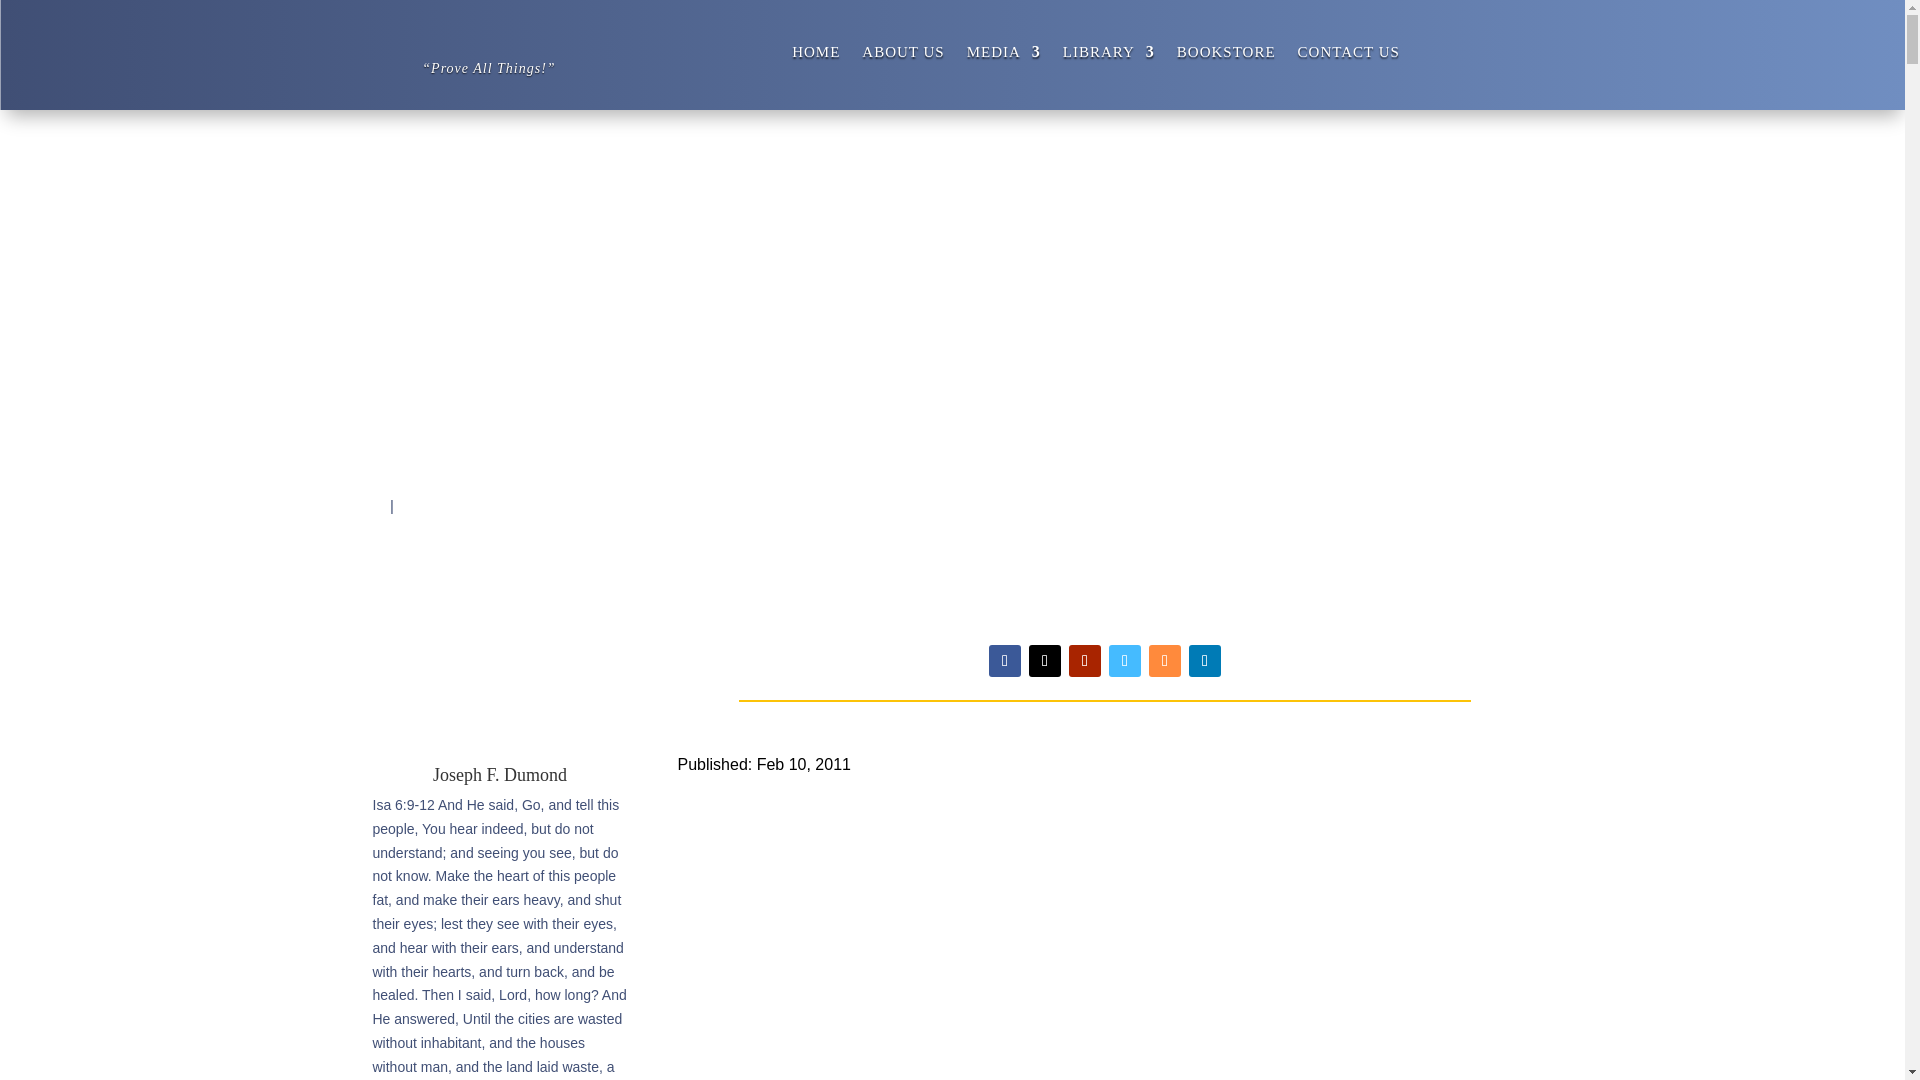 The width and height of the screenshot is (1920, 1080). I want to click on BOOKSTORE, so click(1226, 56).